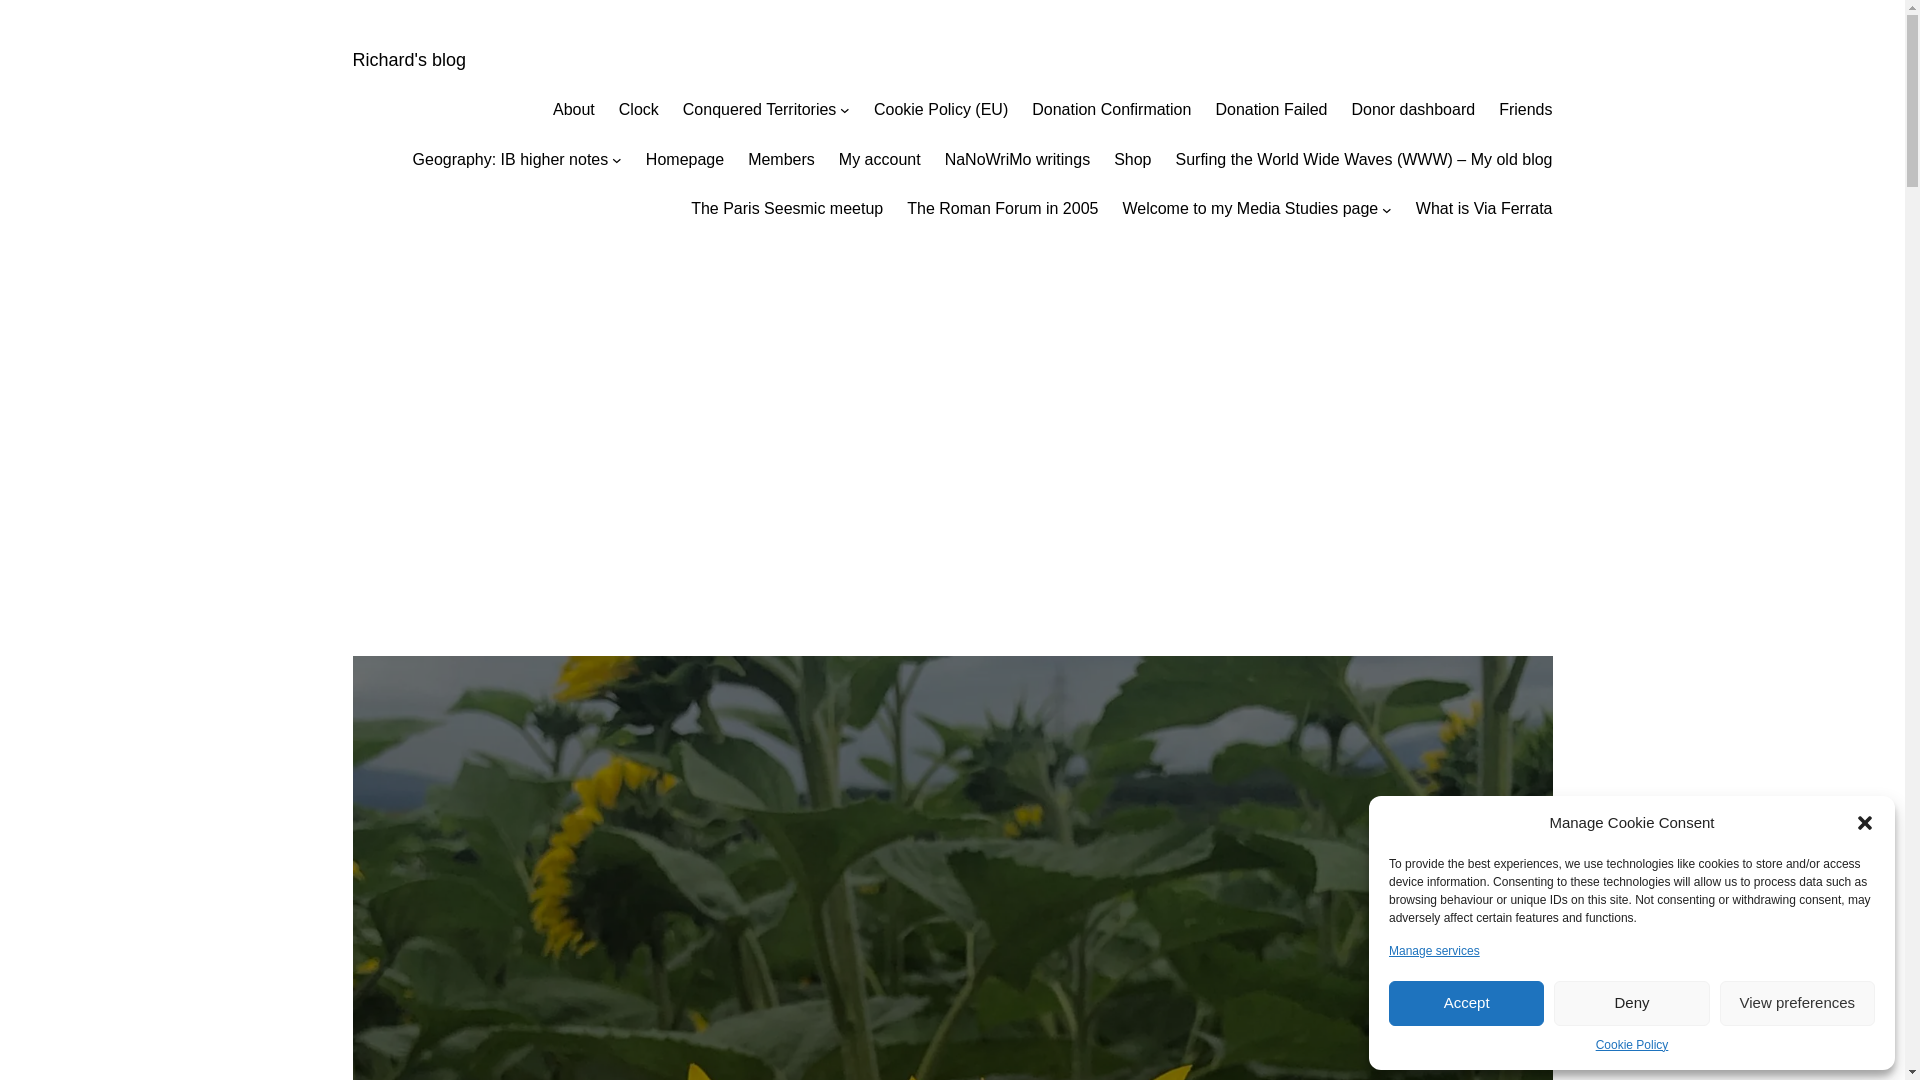 The width and height of the screenshot is (1920, 1080). I want to click on About, so click(574, 110).